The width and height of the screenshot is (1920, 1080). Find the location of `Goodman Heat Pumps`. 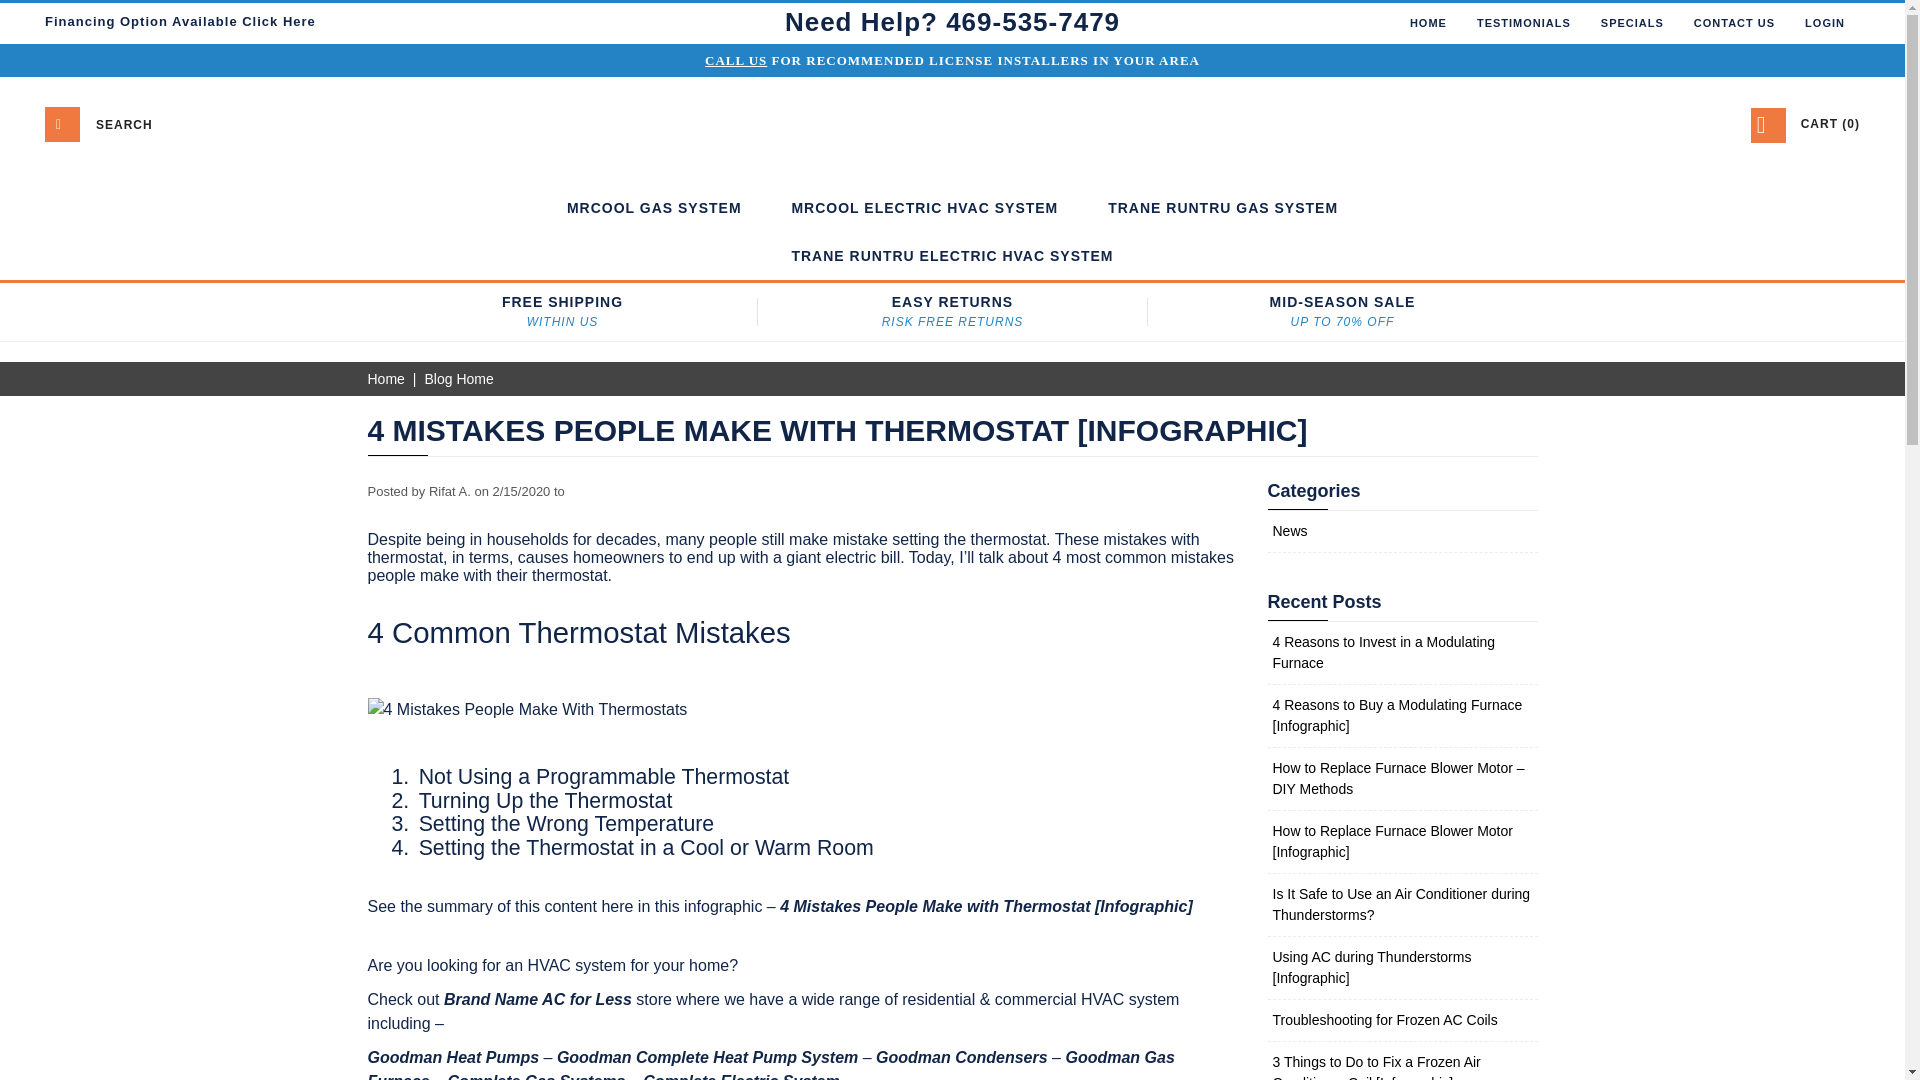

Goodman Heat Pumps is located at coordinates (454, 1056).